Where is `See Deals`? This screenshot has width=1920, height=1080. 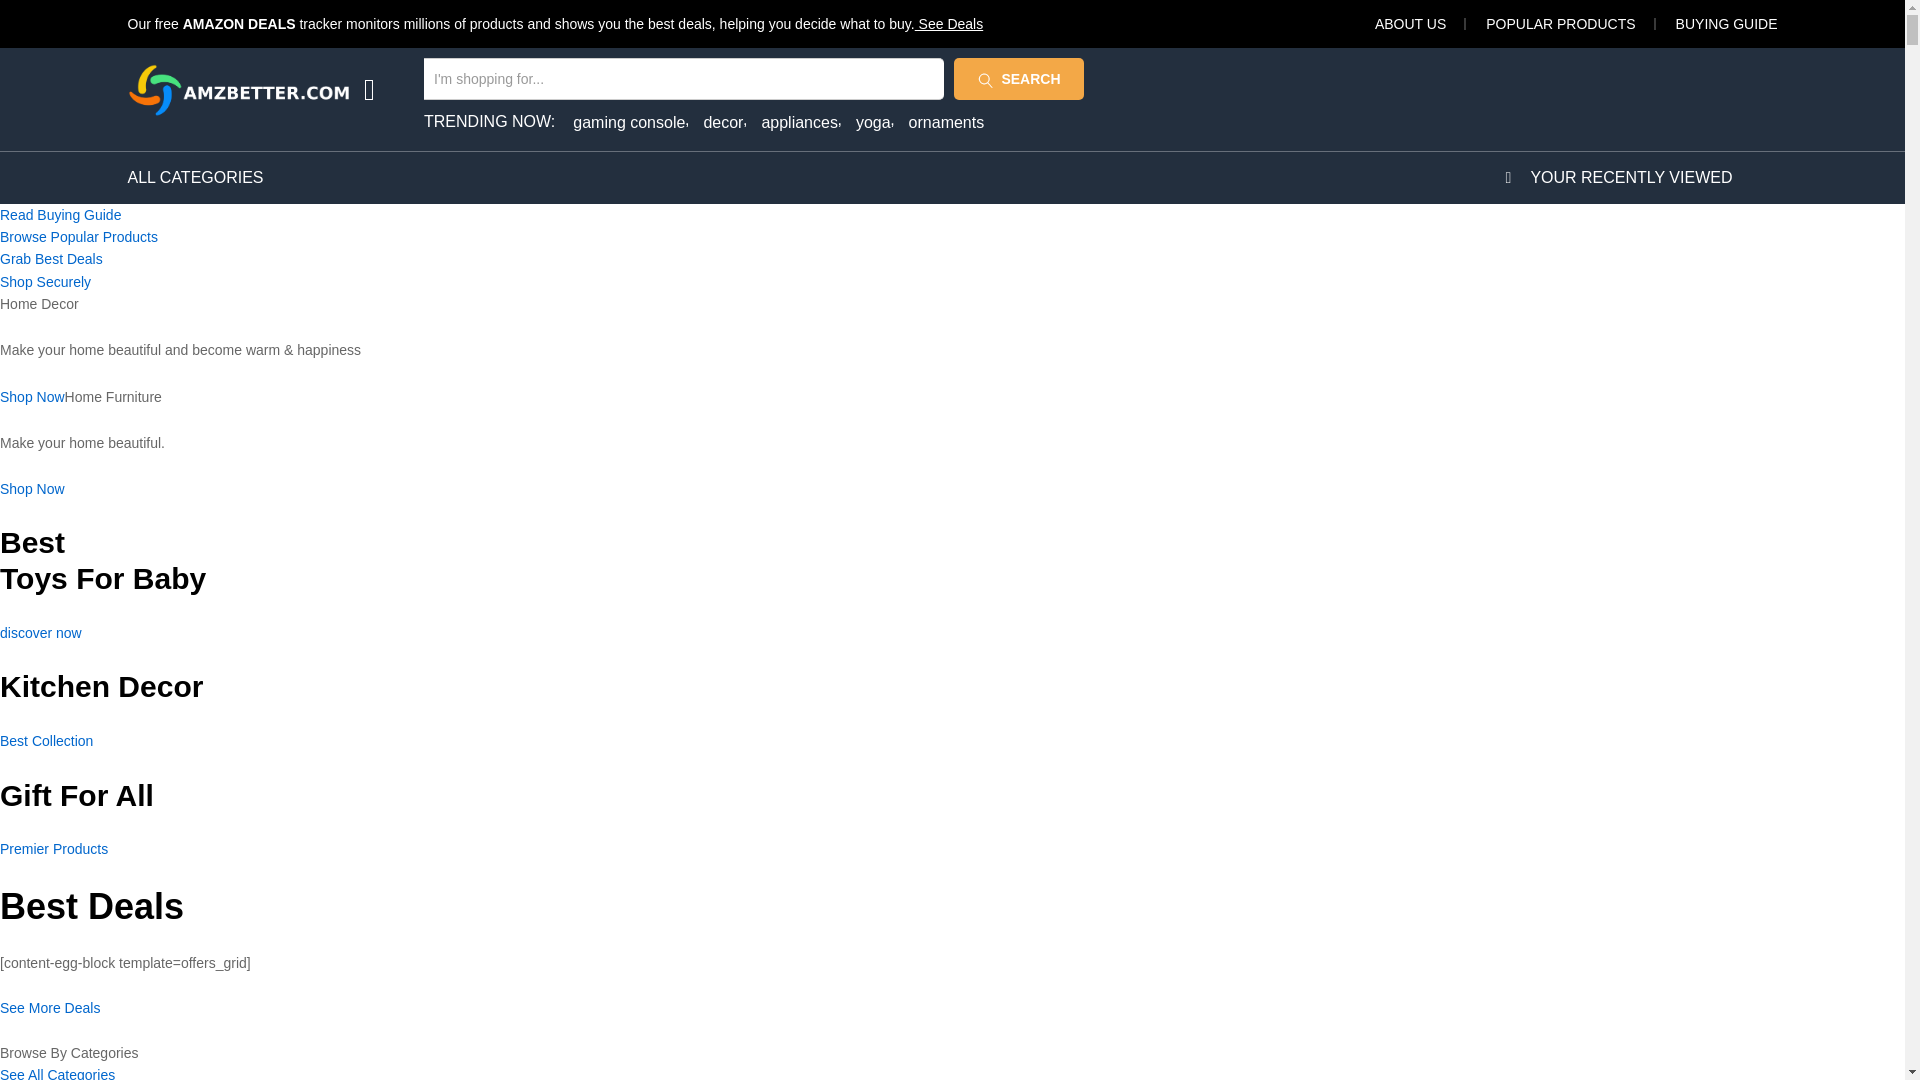
See Deals is located at coordinates (949, 24).